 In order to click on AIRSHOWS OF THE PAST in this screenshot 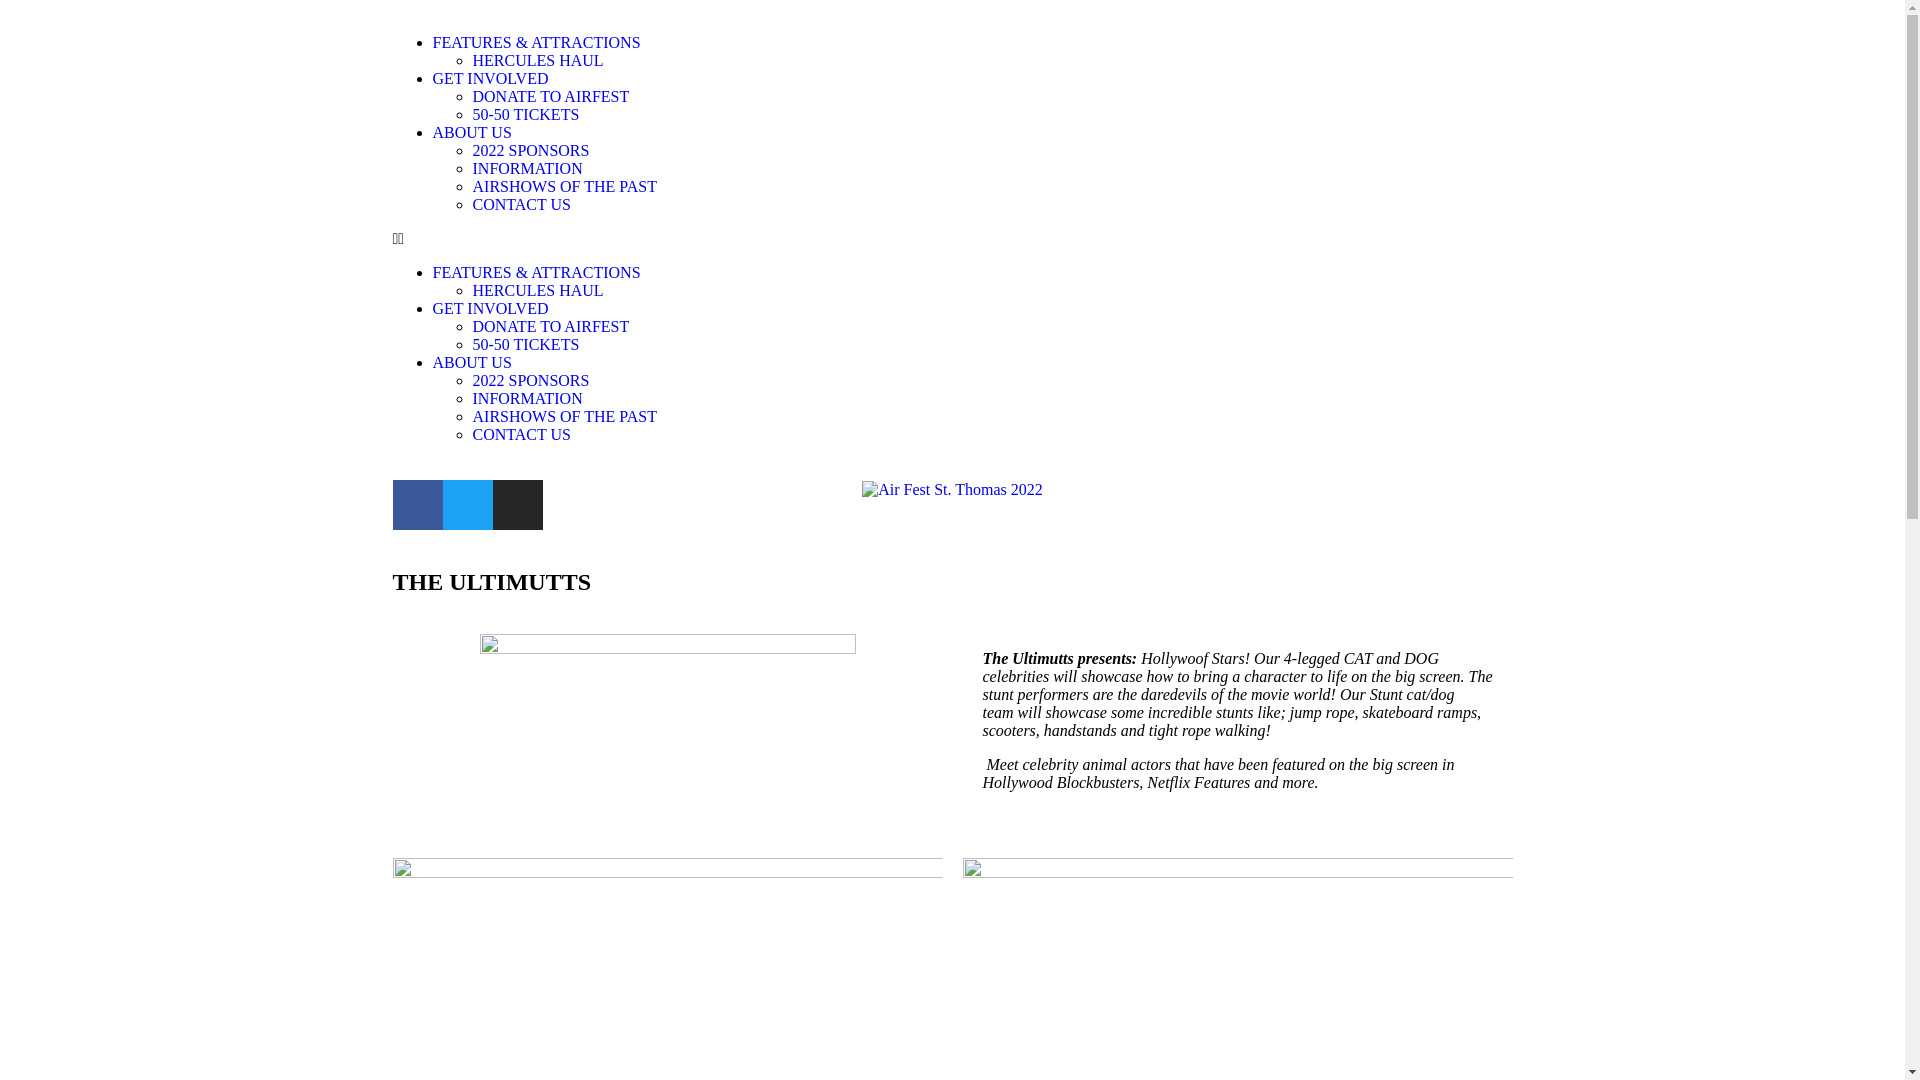, I will do `click(564, 186)`.